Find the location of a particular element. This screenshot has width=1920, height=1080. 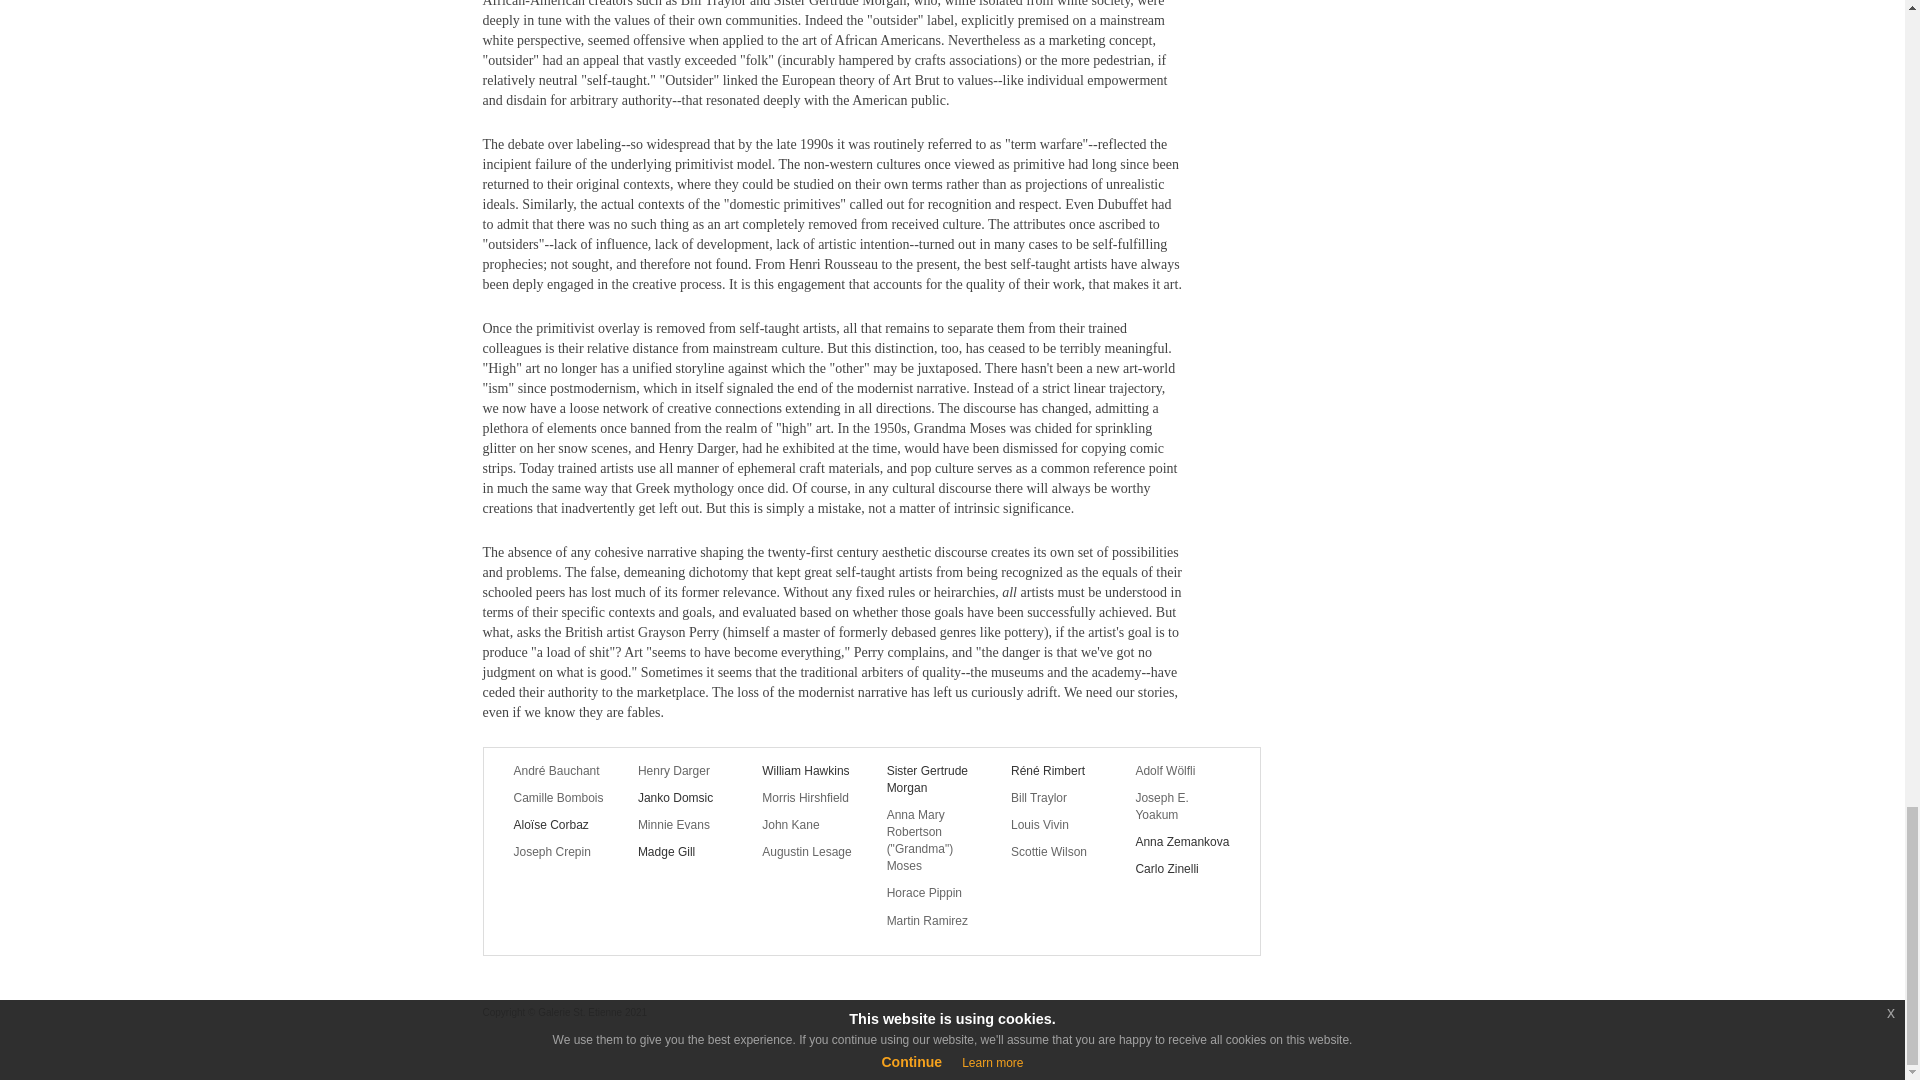

Horace Pippin is located at coordinates (934, 892).